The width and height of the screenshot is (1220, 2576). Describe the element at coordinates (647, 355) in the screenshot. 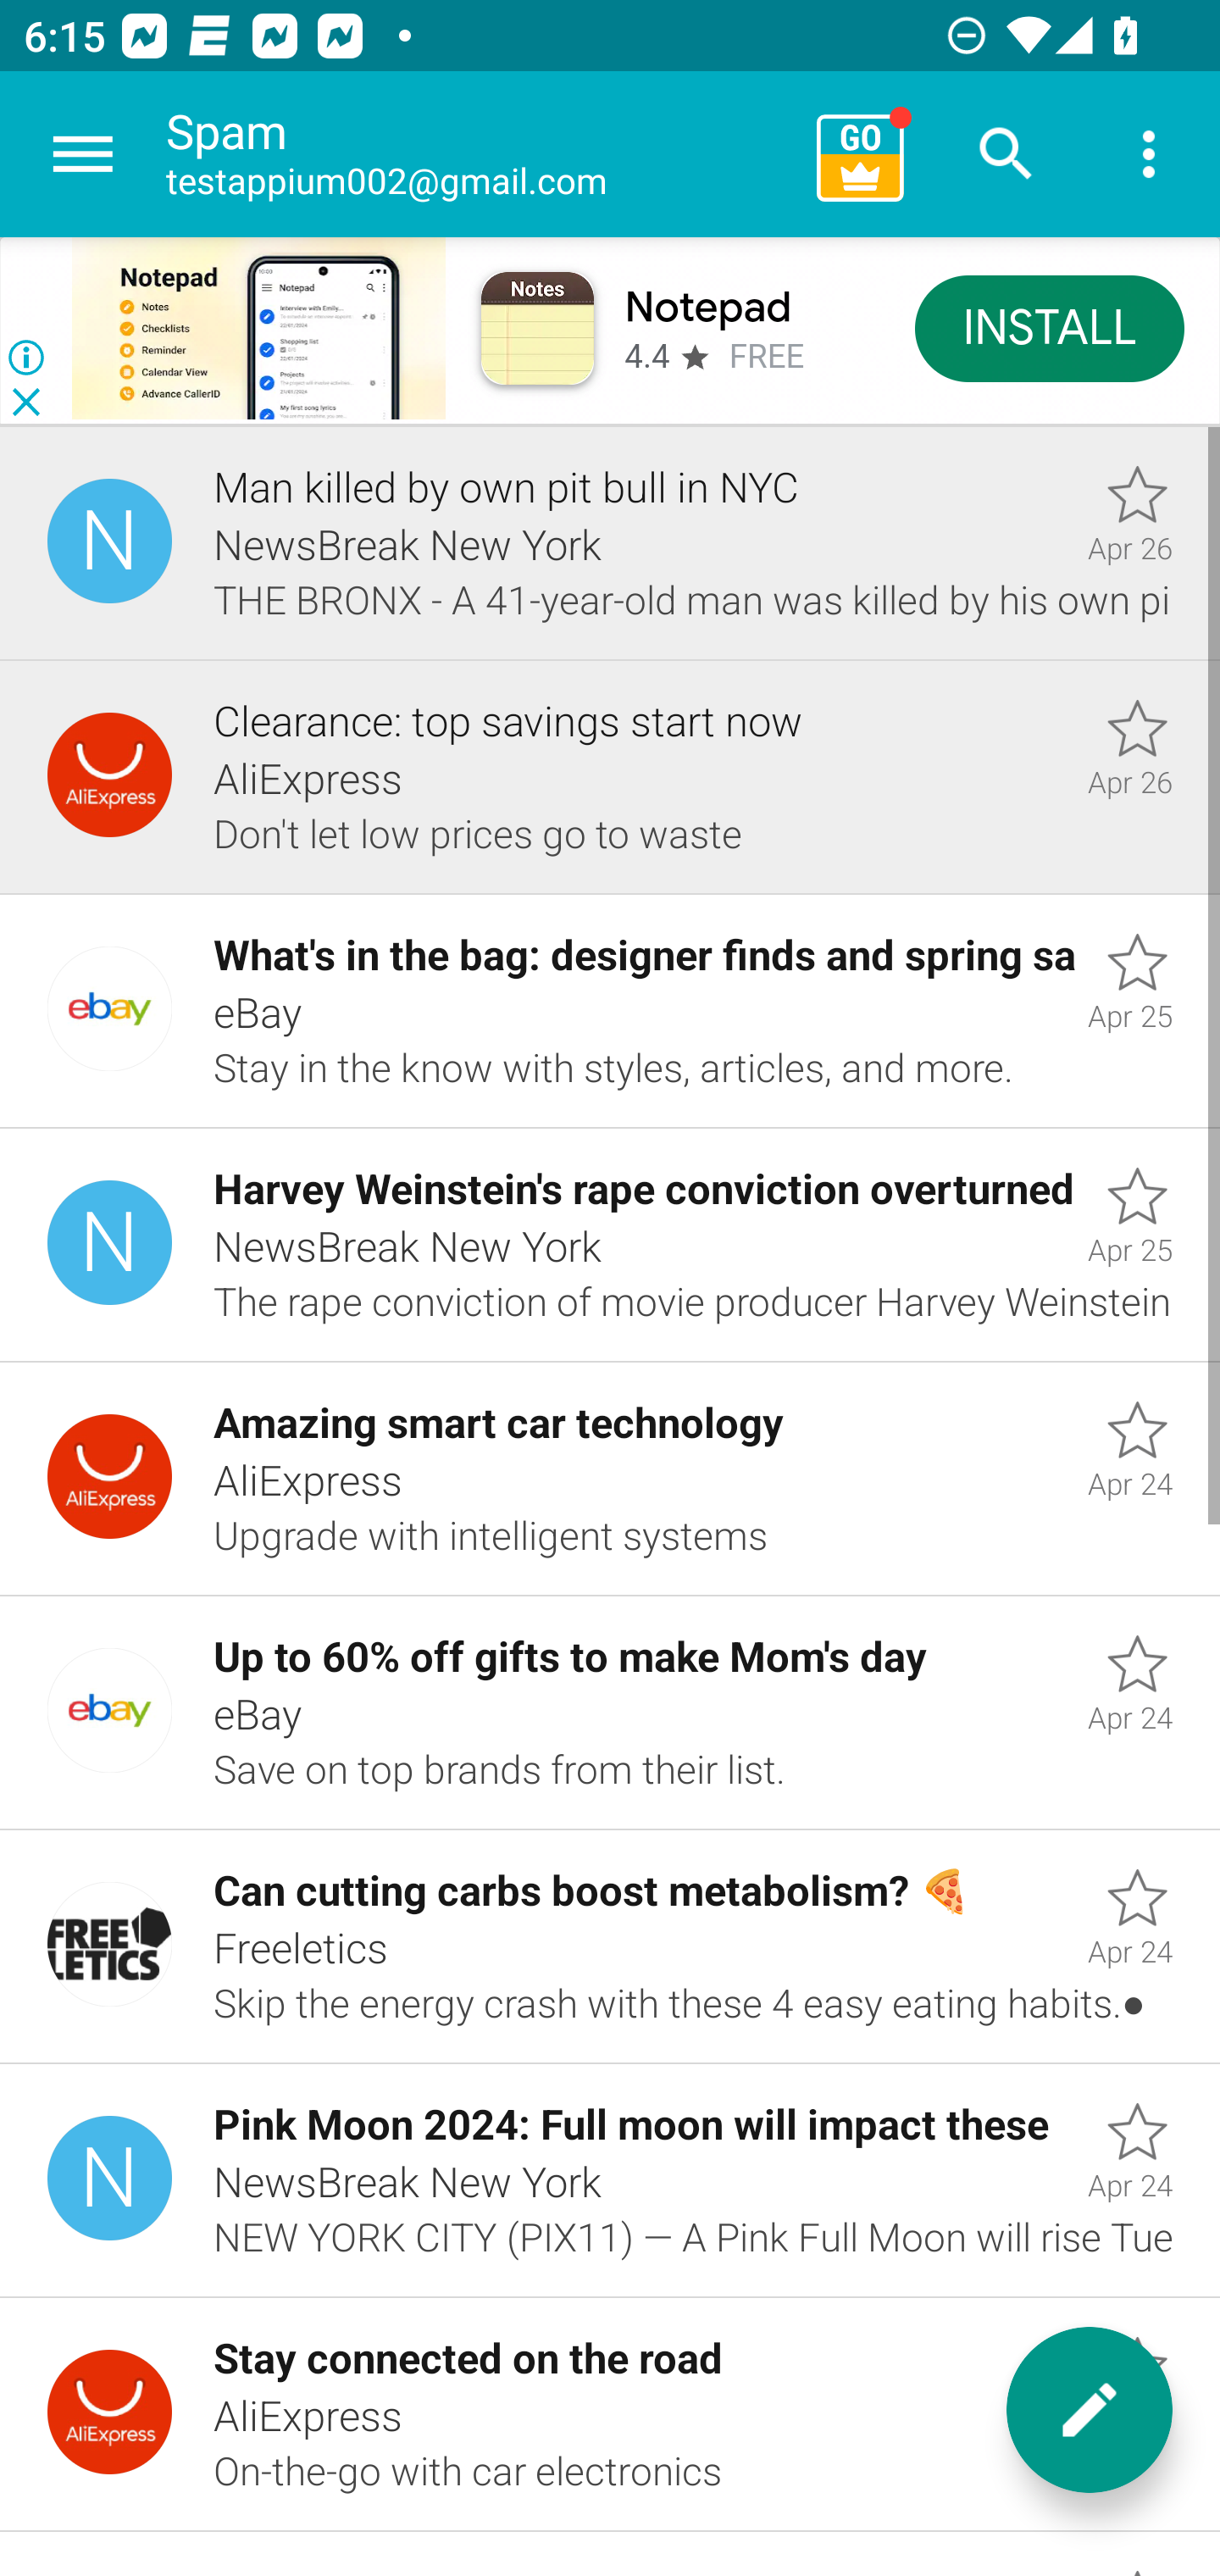

I see `4.4` at that location.